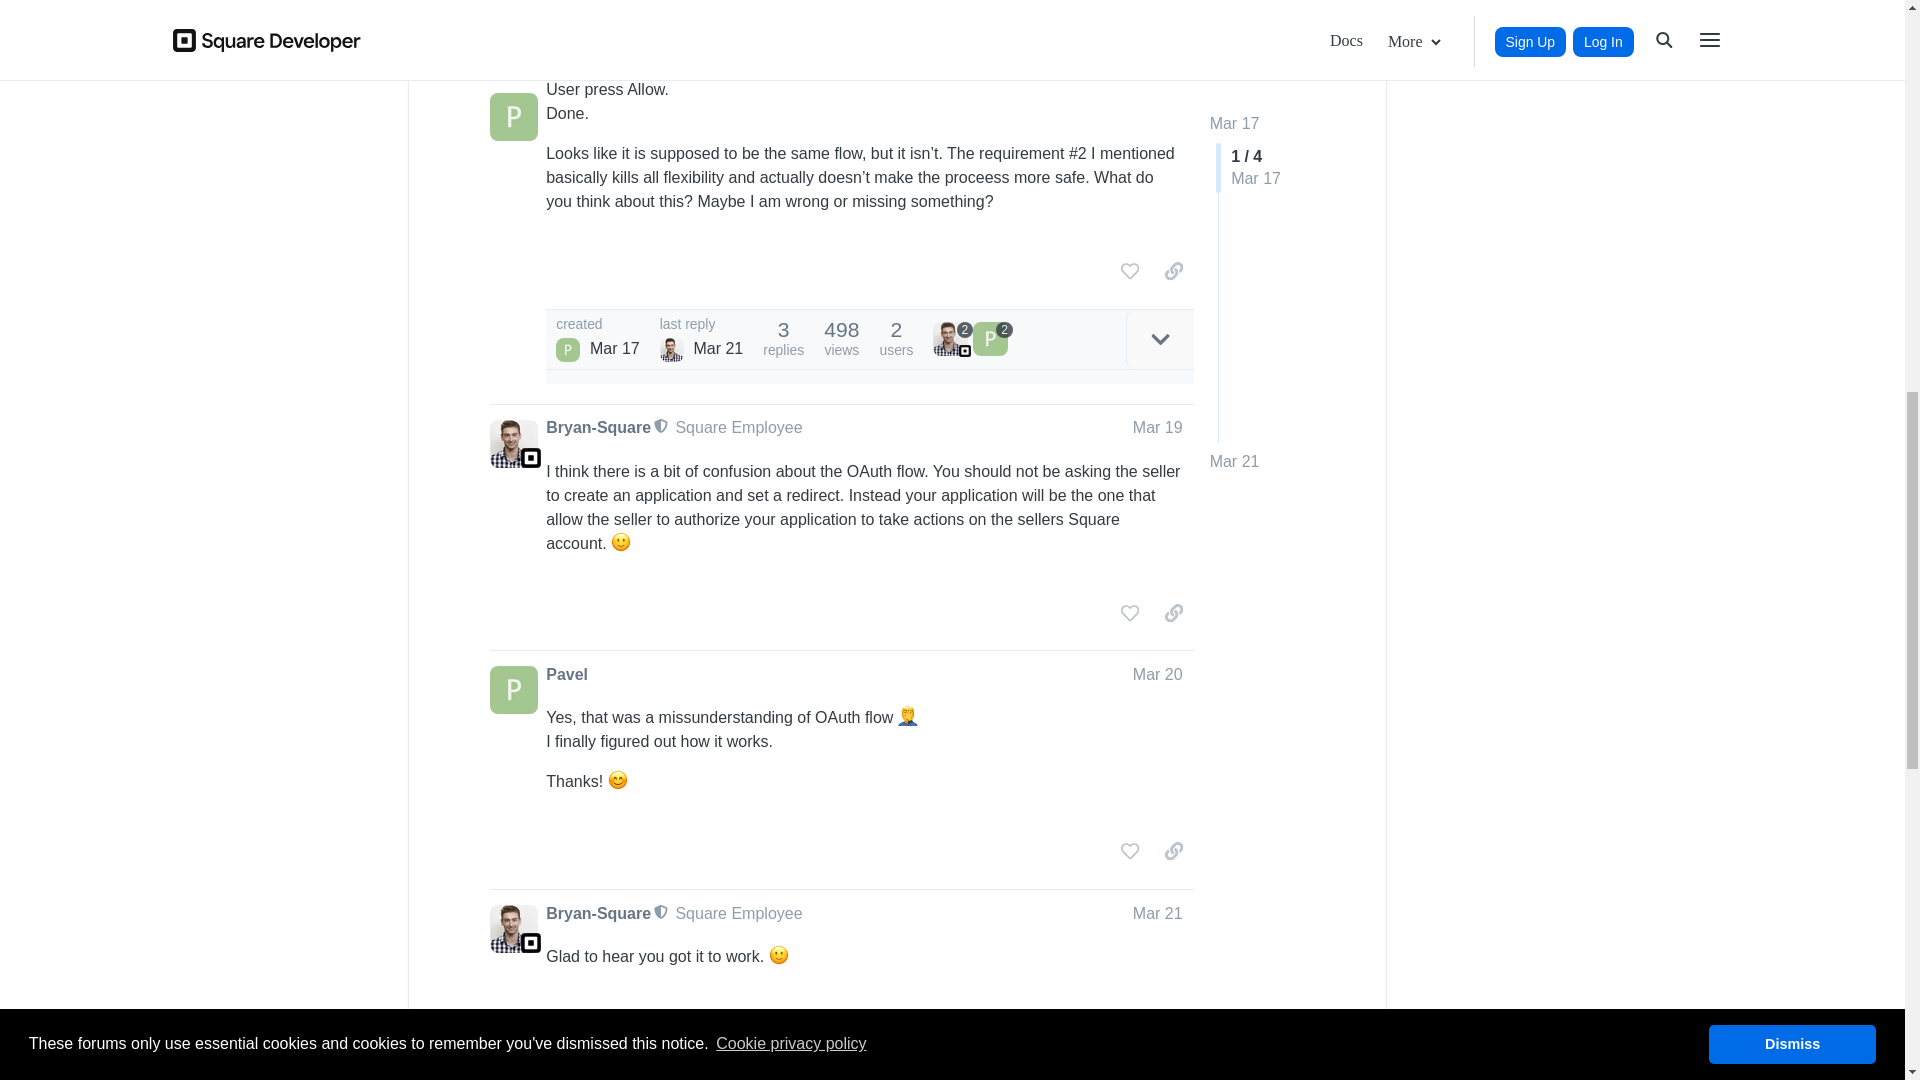 Image resolution: width=1920 pixels, height=1080 pixels. Describe the element at coordinates (568, 350) in the screenshot. I see `Pavel` at that location.